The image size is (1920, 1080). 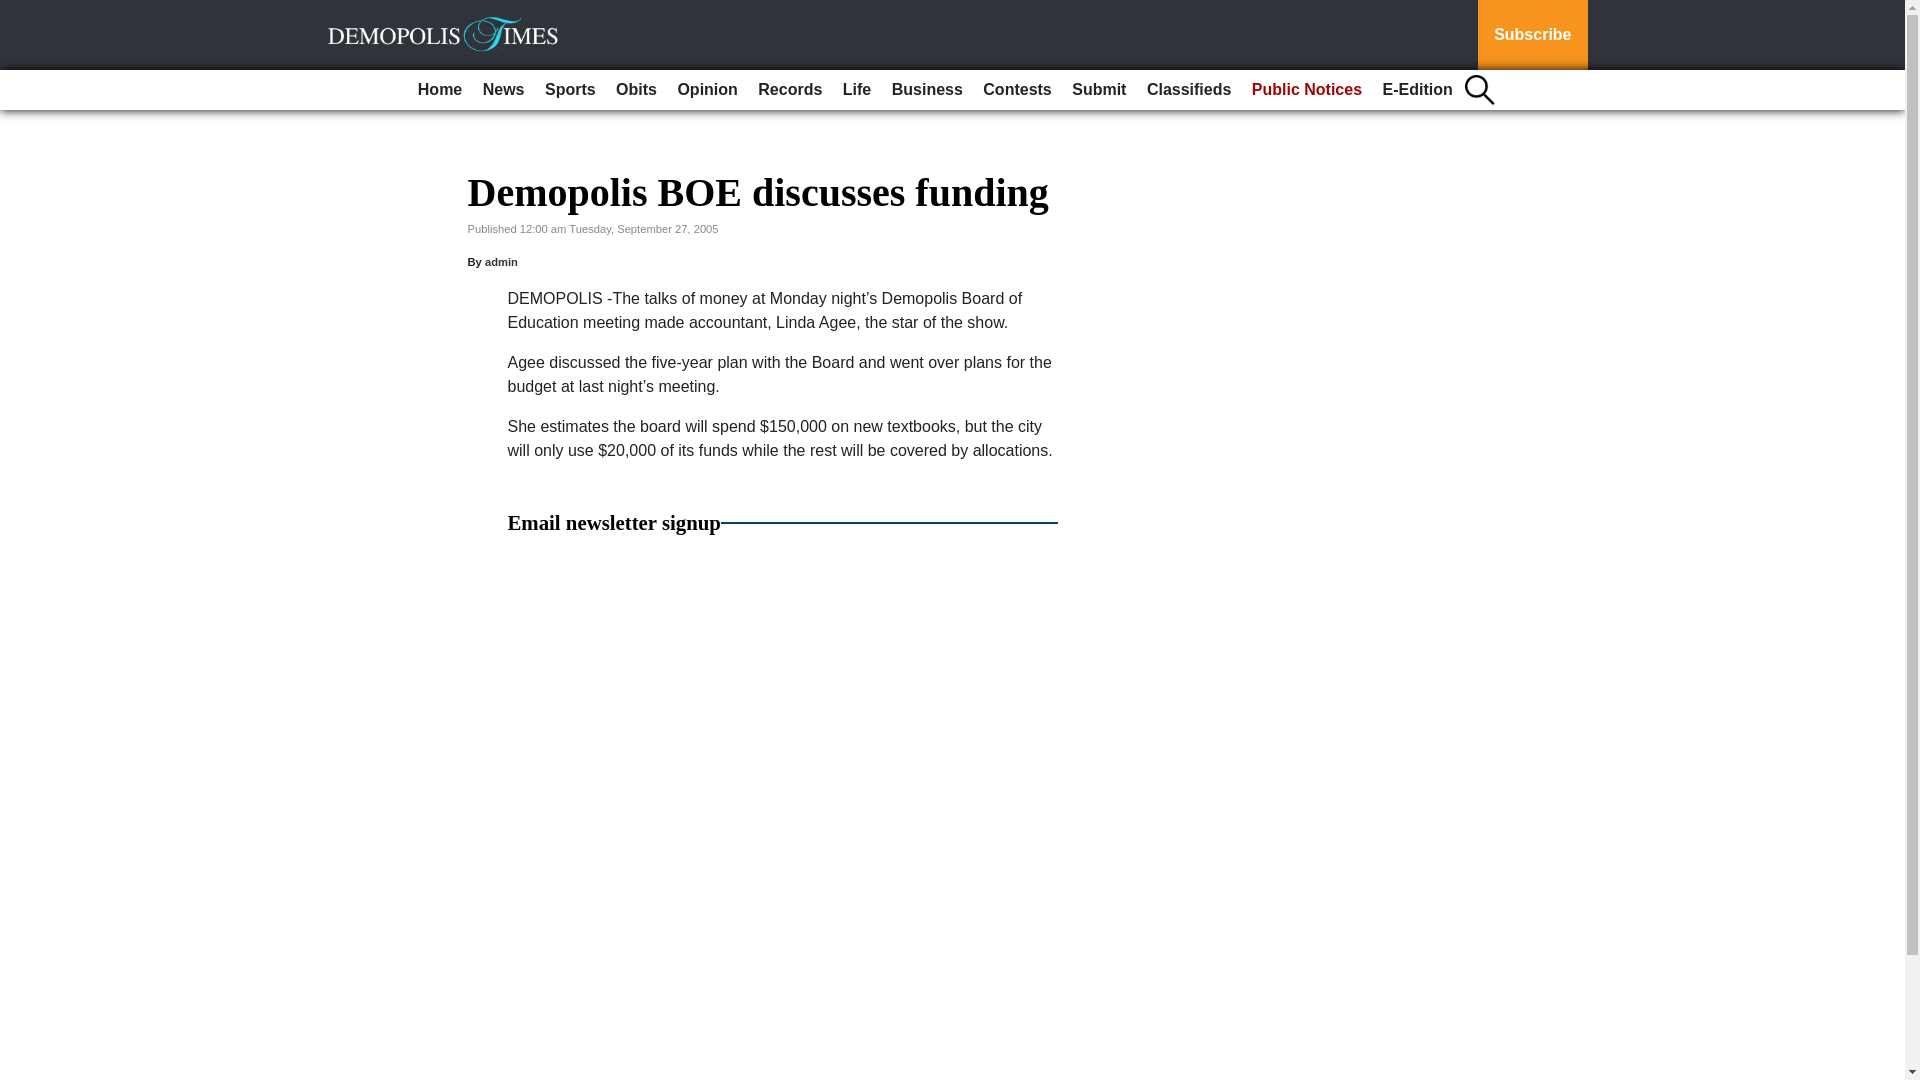 I want to click on Public Notices, so click(x=1307, y=90).